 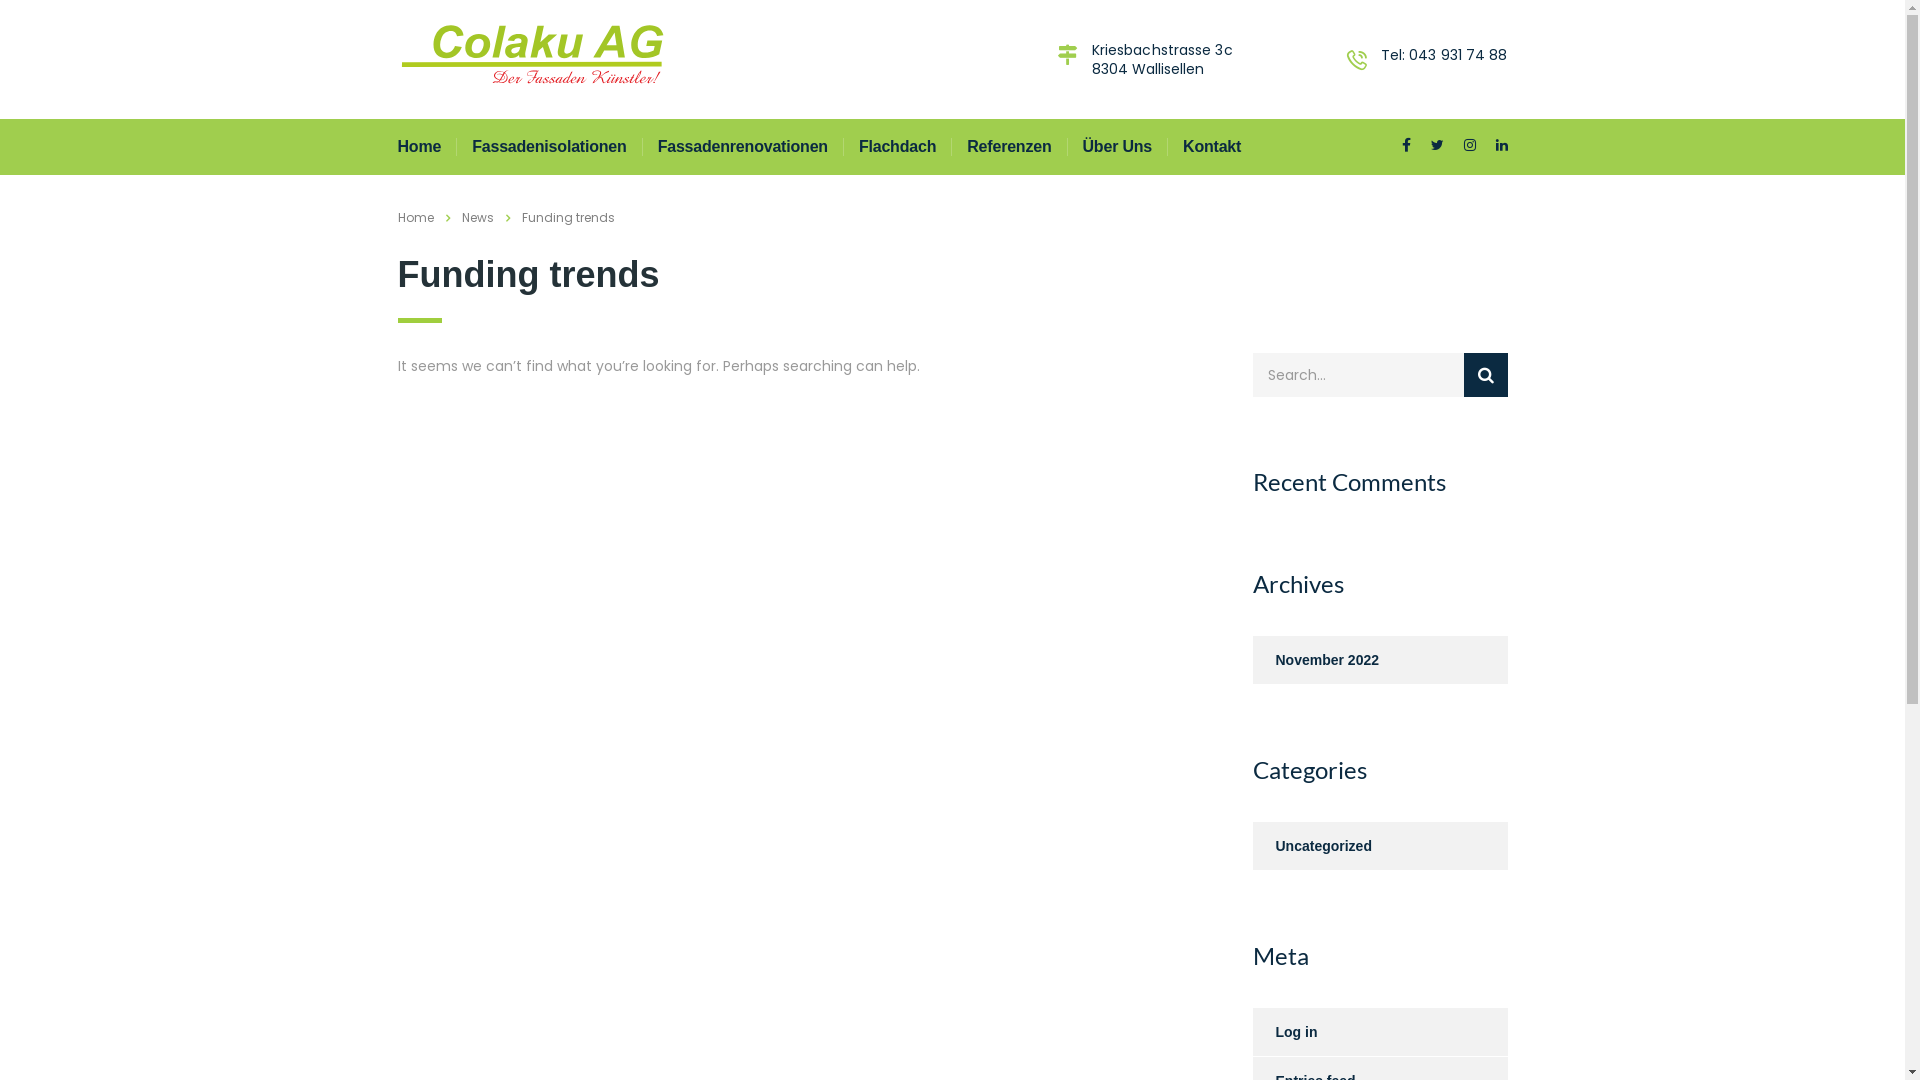 I want to click on Uncategorized, so click(x=1312, y=846).